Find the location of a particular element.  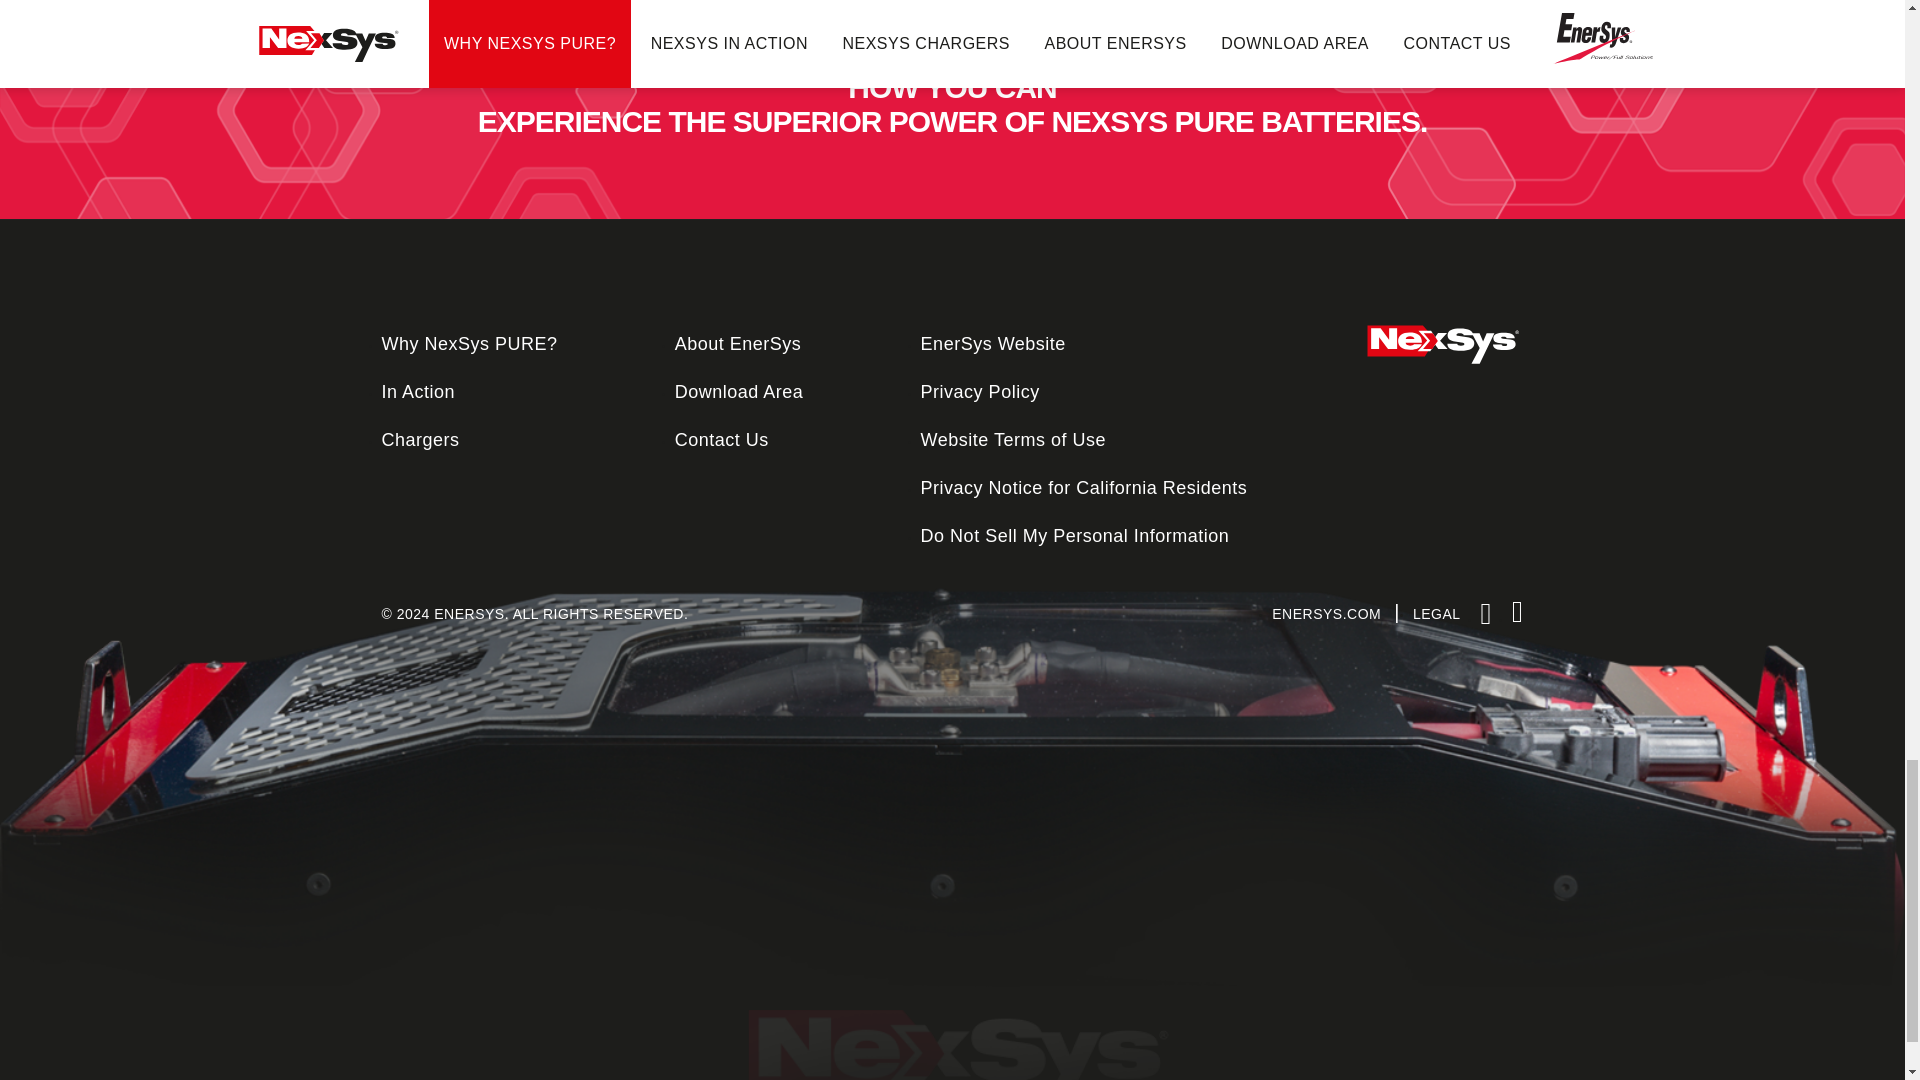

About EnerSys is located at coordinates (738, 344).